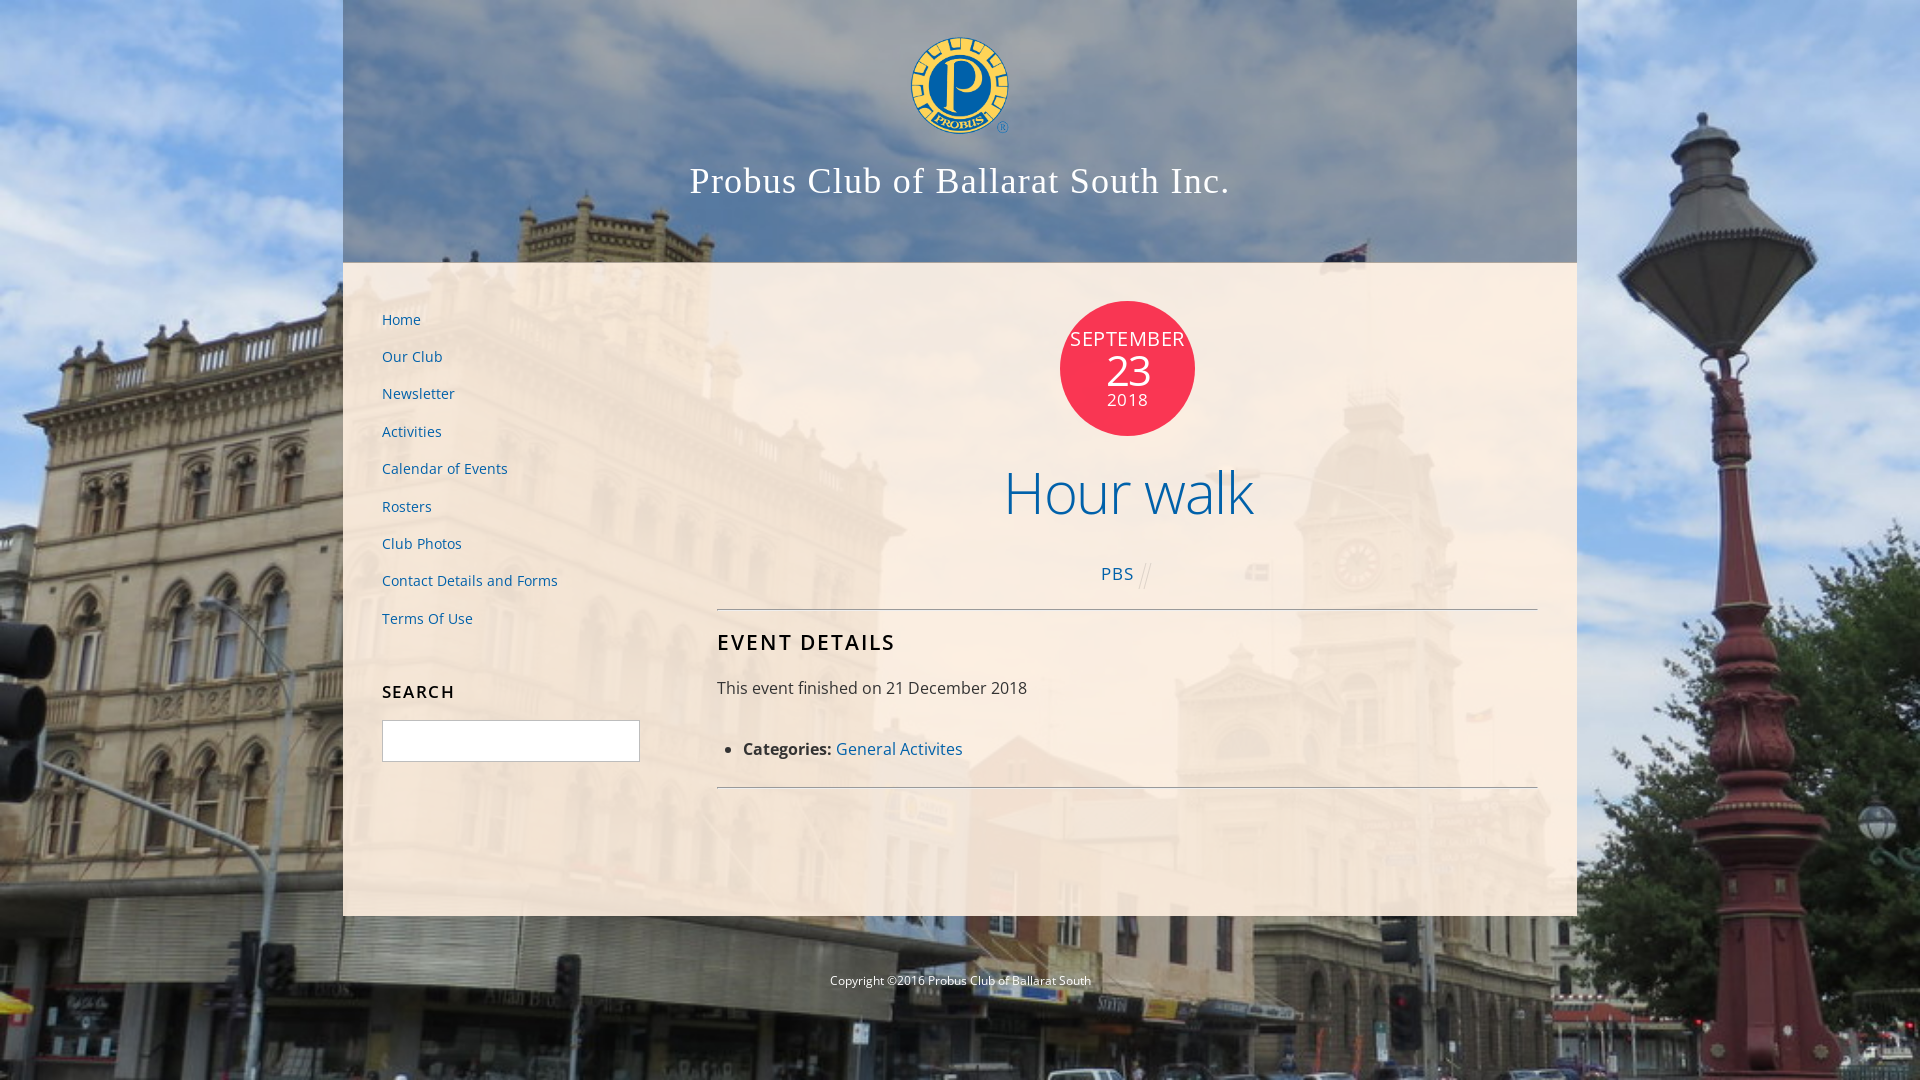 This screenshot has height=1080, width=1920. Describe the element at coordinates (407, 506) in the screenshot. I see `Rosters` at that location.